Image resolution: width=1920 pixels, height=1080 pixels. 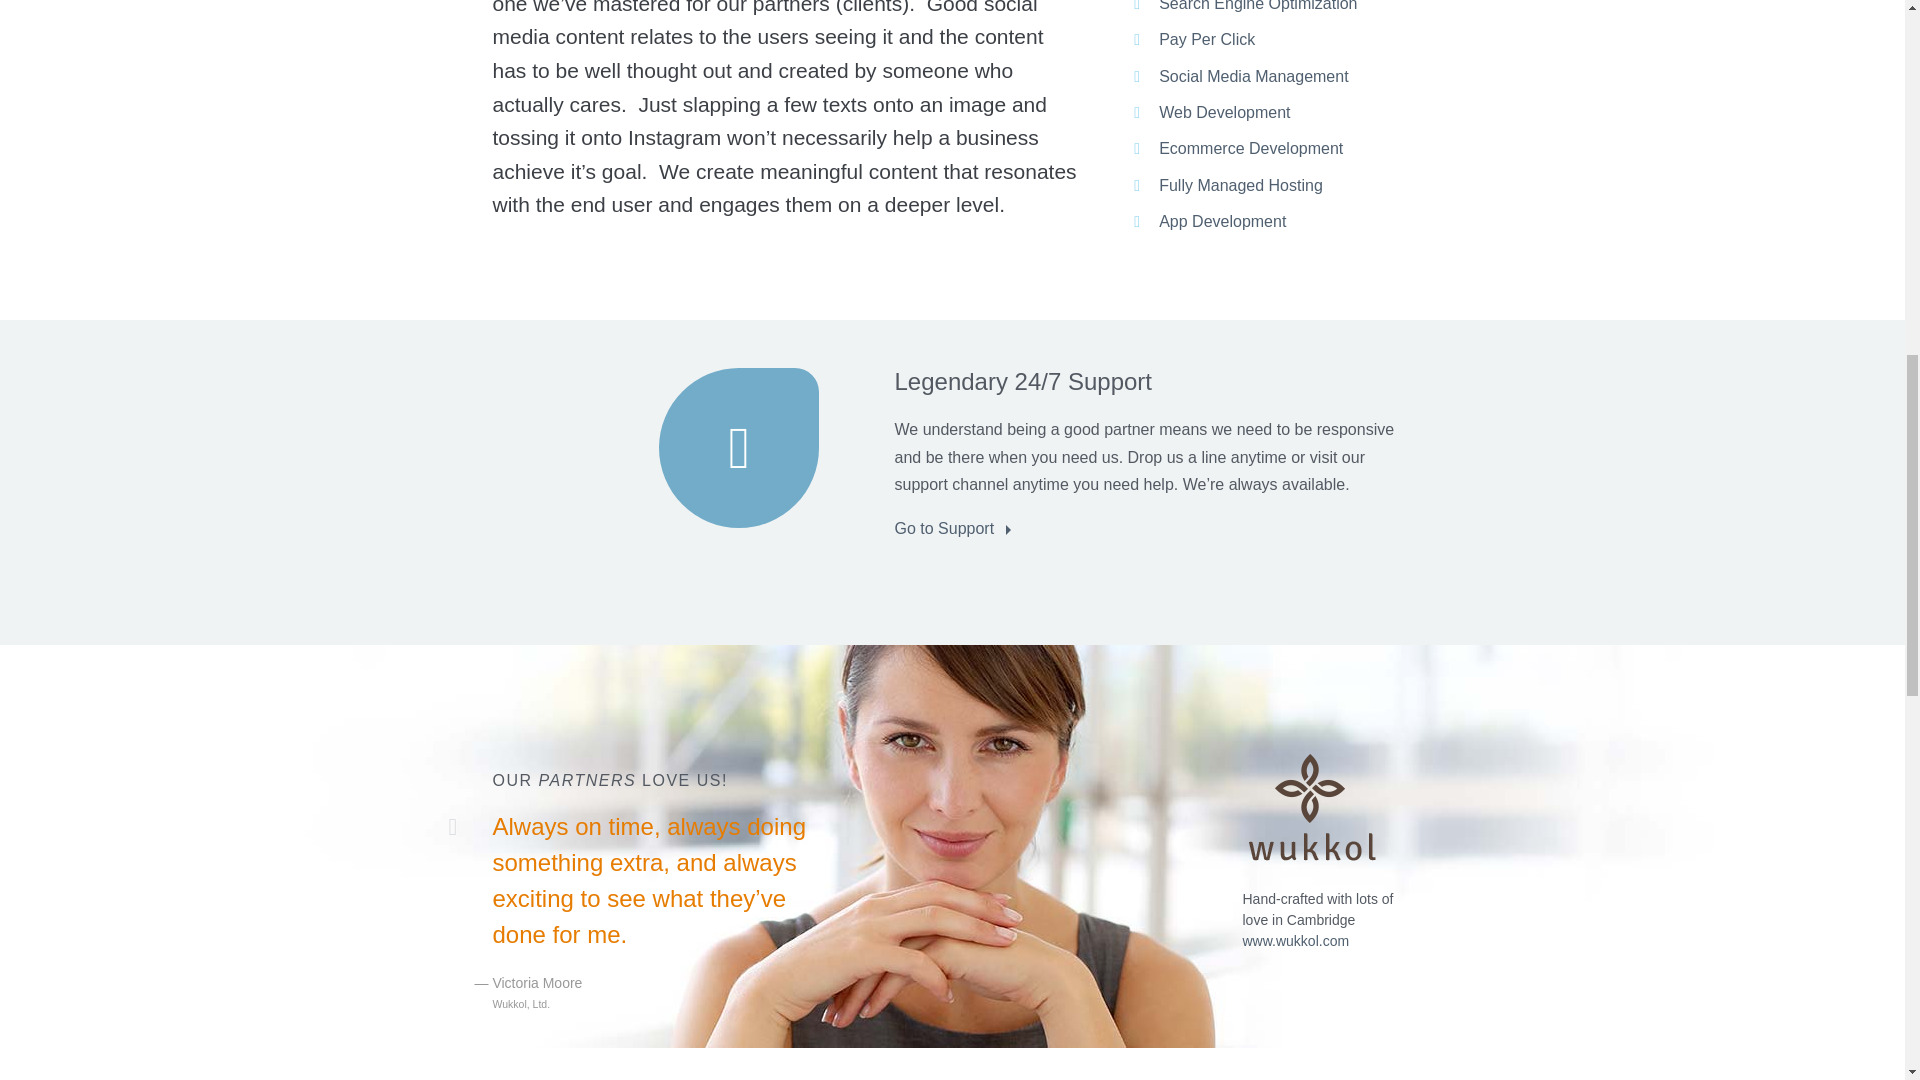 What do you see at coordinates (1296, 942) in the screenshot?
I see `www.wukkol.com` at bounding box center [1296, 942].